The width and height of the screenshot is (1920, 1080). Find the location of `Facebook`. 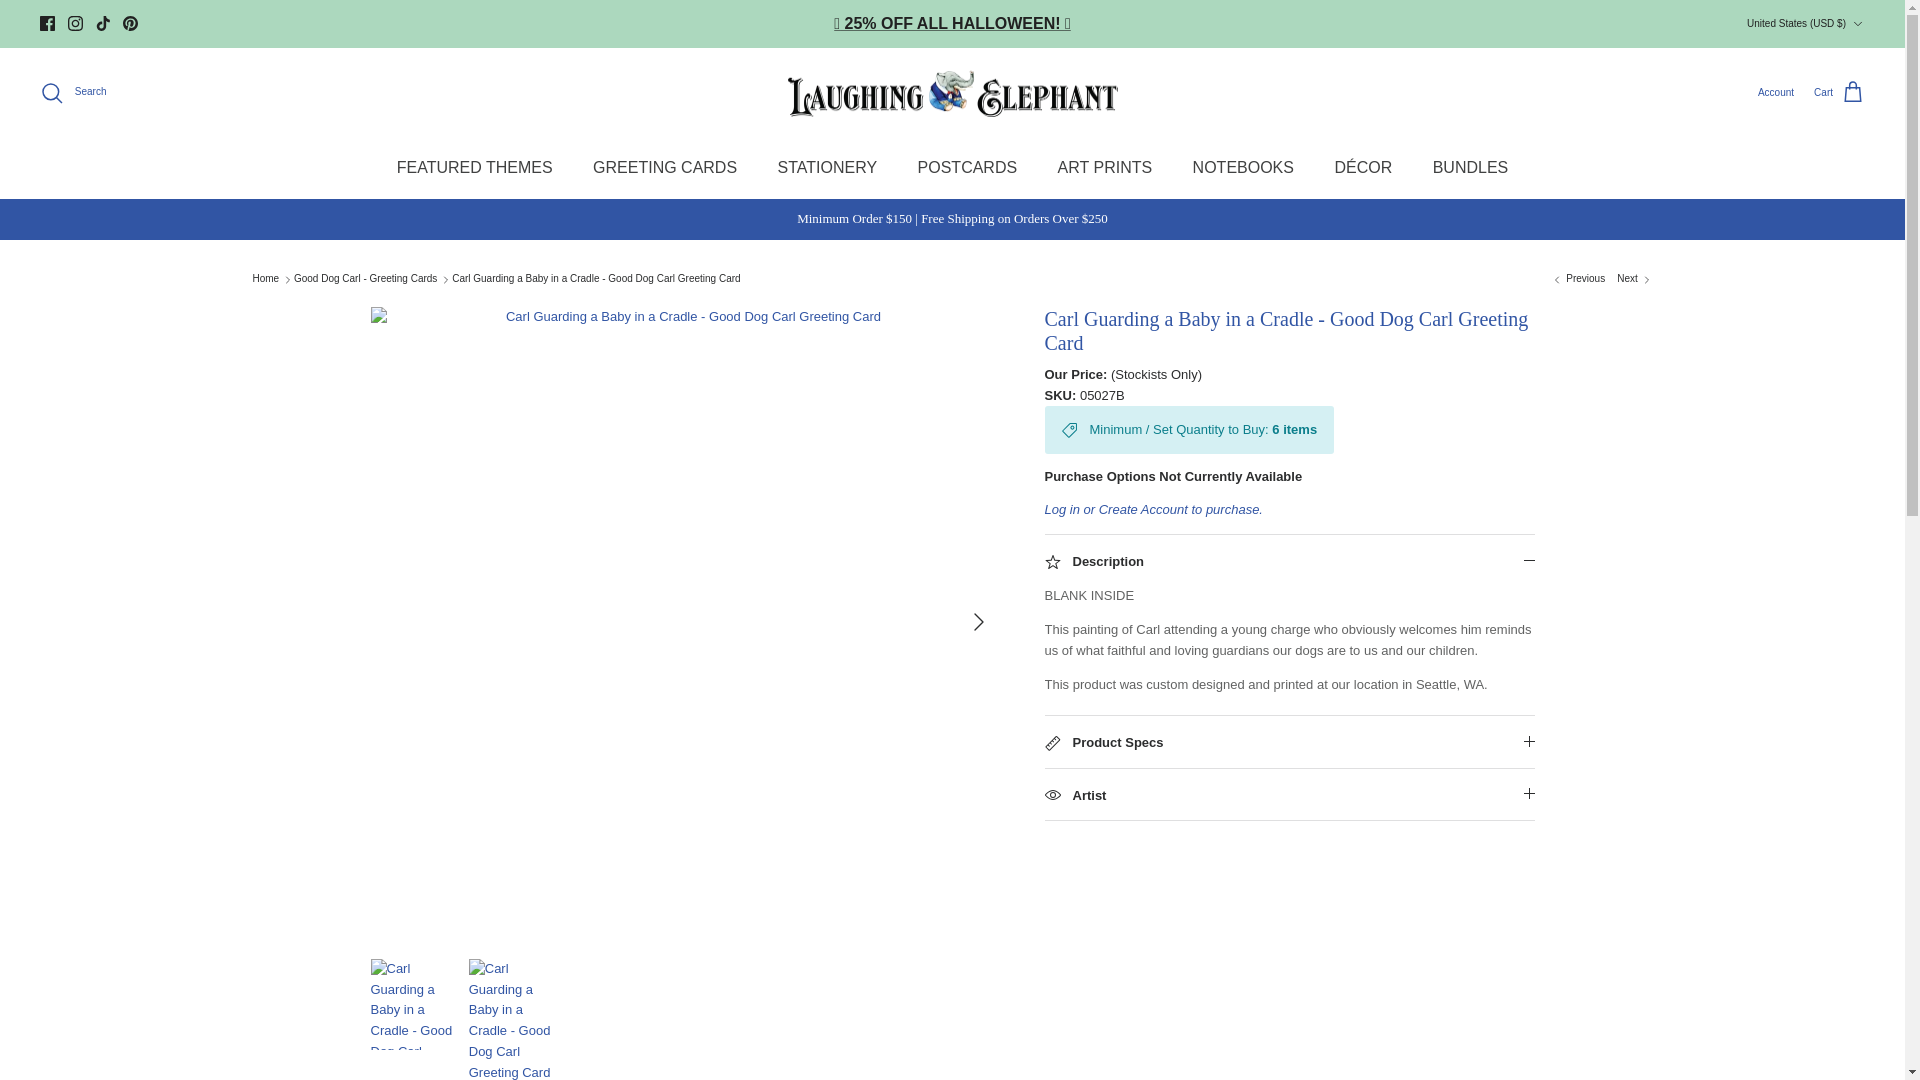

Facebook is located at coordinates (48, 24).